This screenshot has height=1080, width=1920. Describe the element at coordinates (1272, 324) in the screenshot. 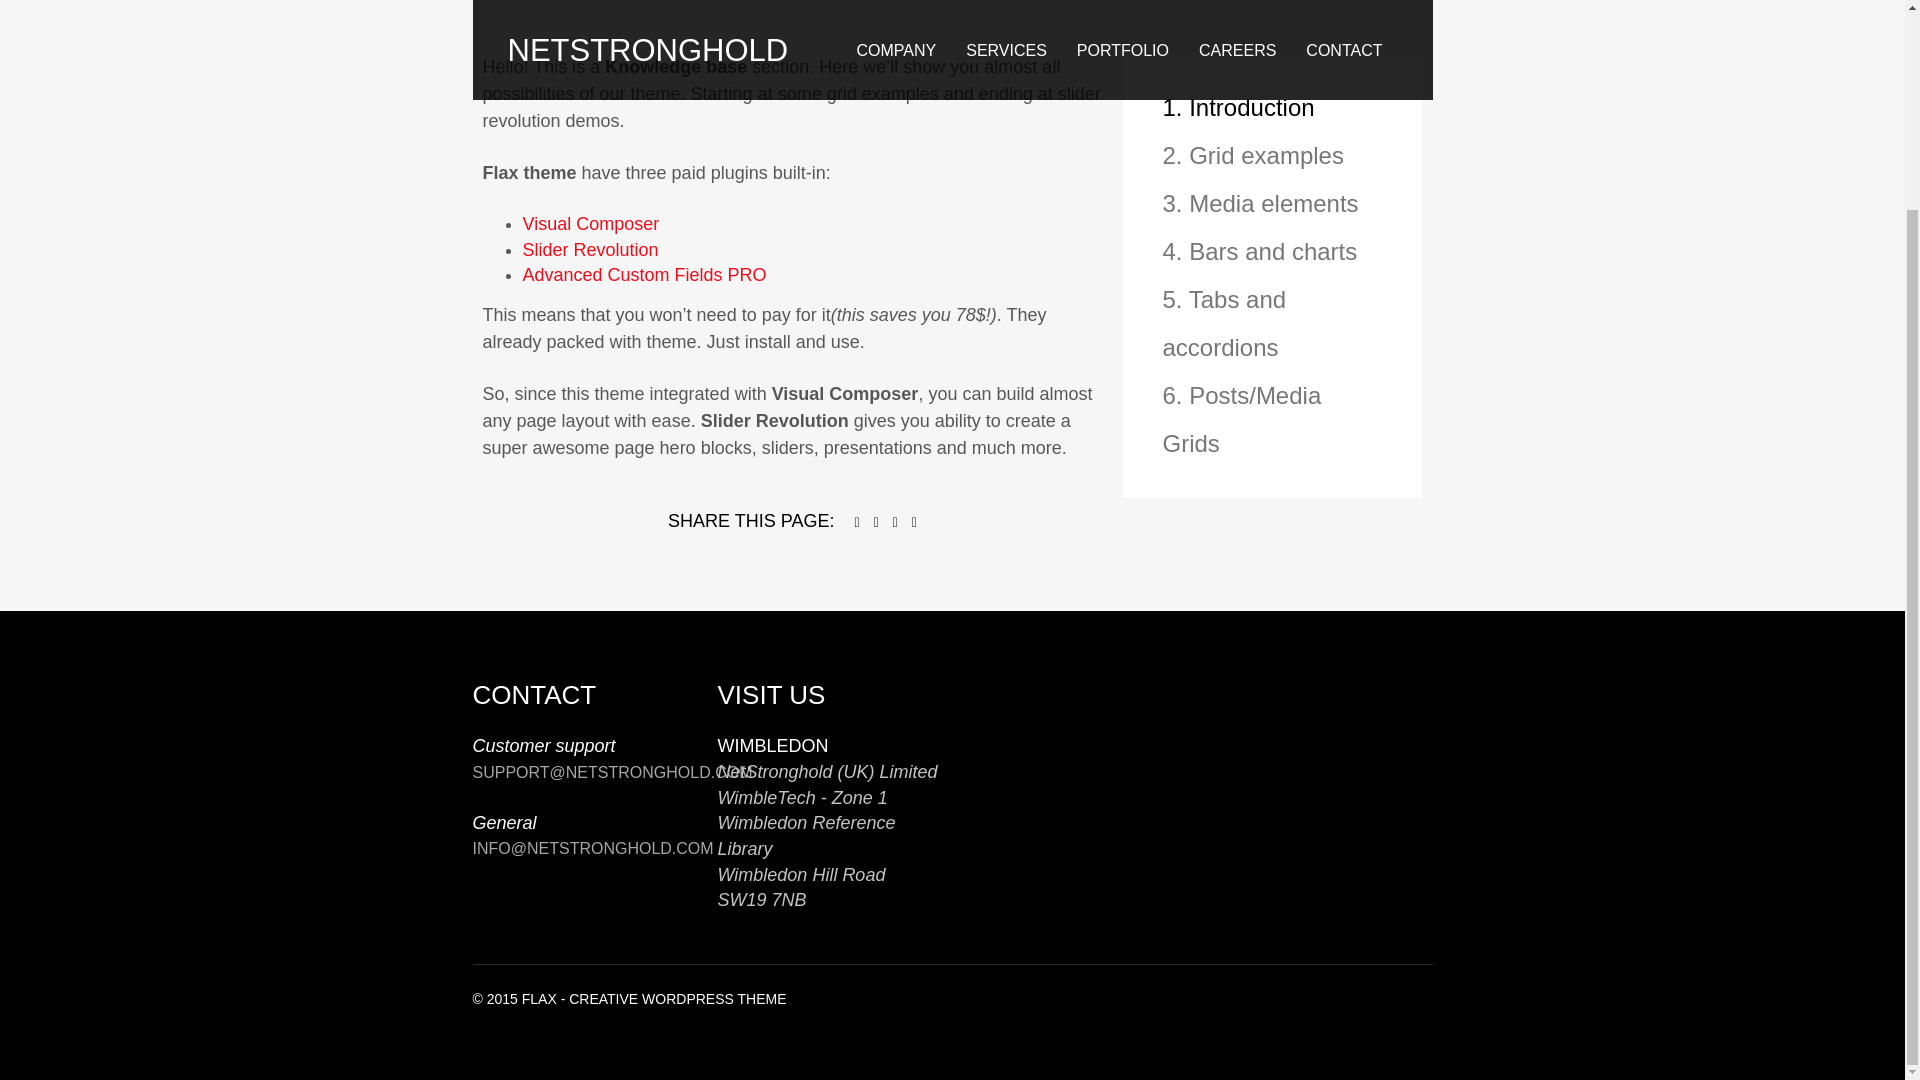

I see `5. Tabs and accordions` at that location.